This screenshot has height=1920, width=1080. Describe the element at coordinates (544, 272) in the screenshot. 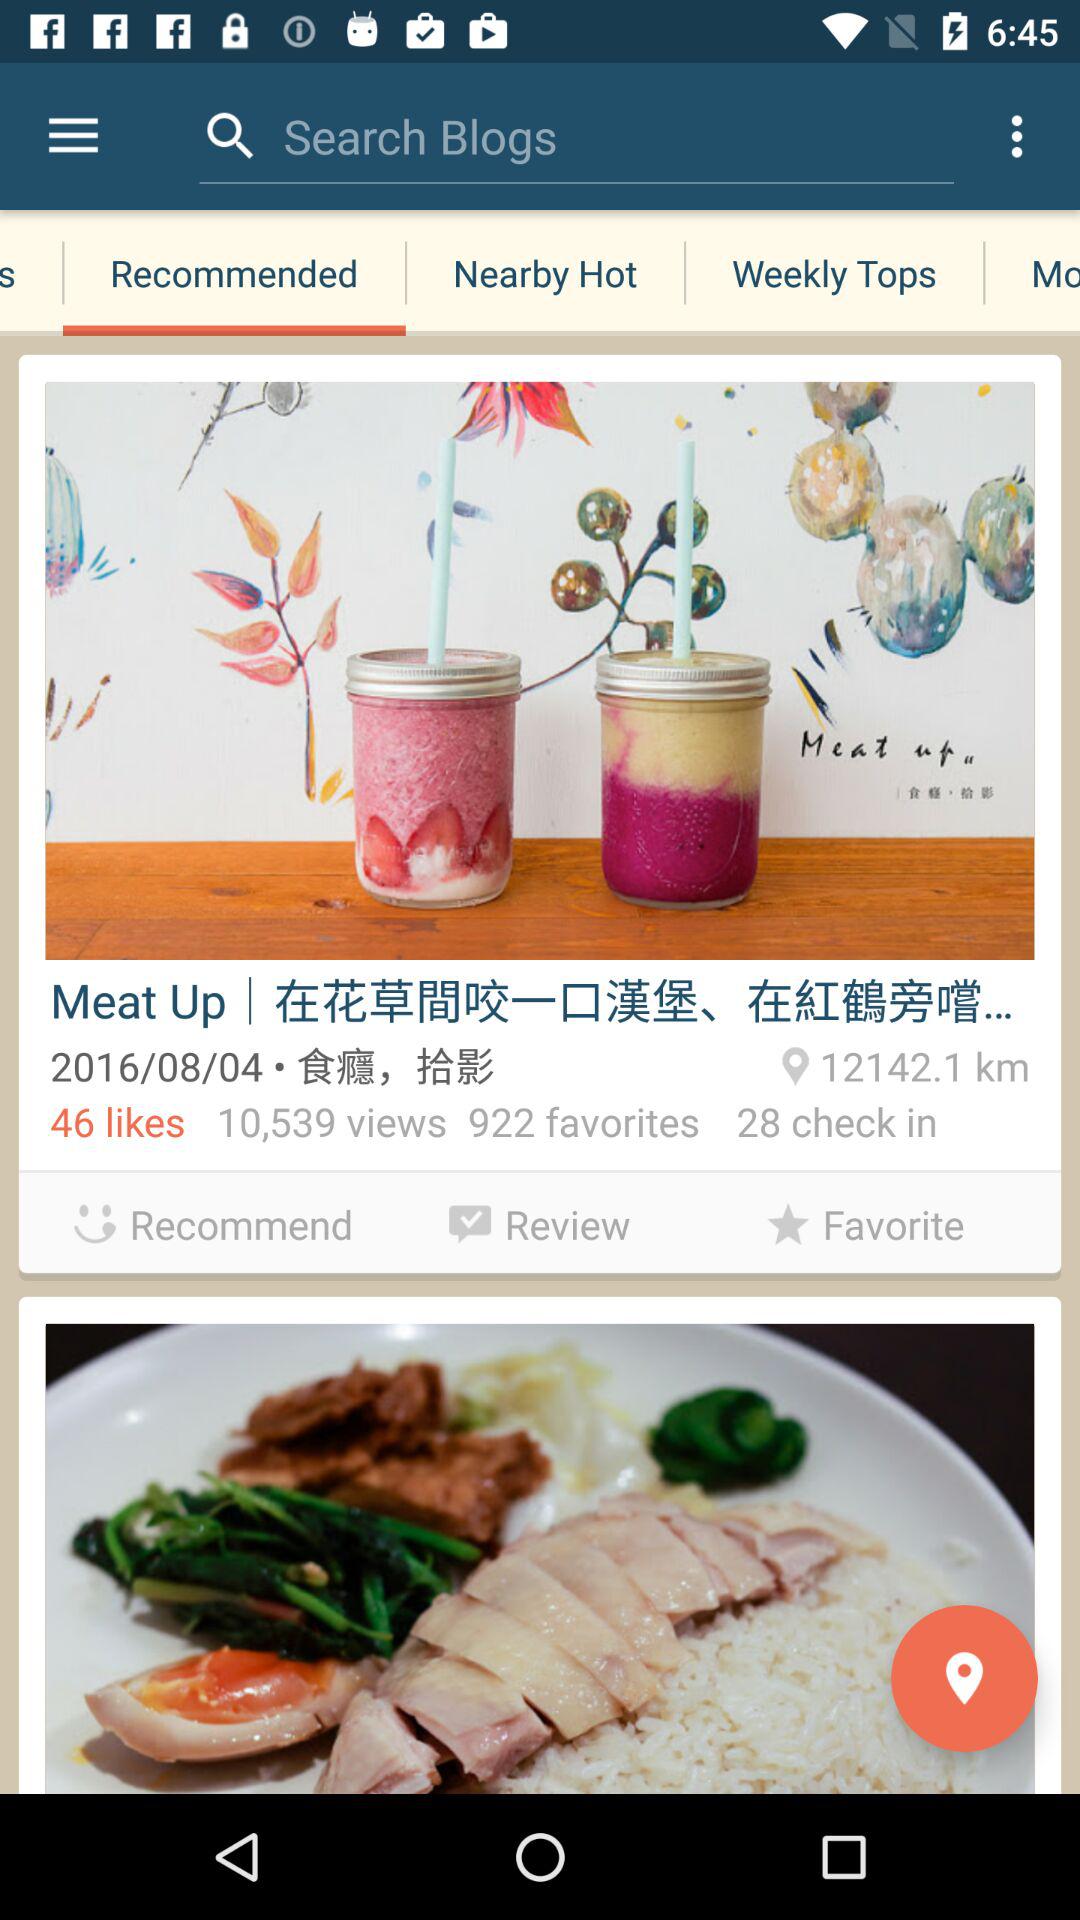

I see `turn on the item to the left of the weekly tops item` at that location.